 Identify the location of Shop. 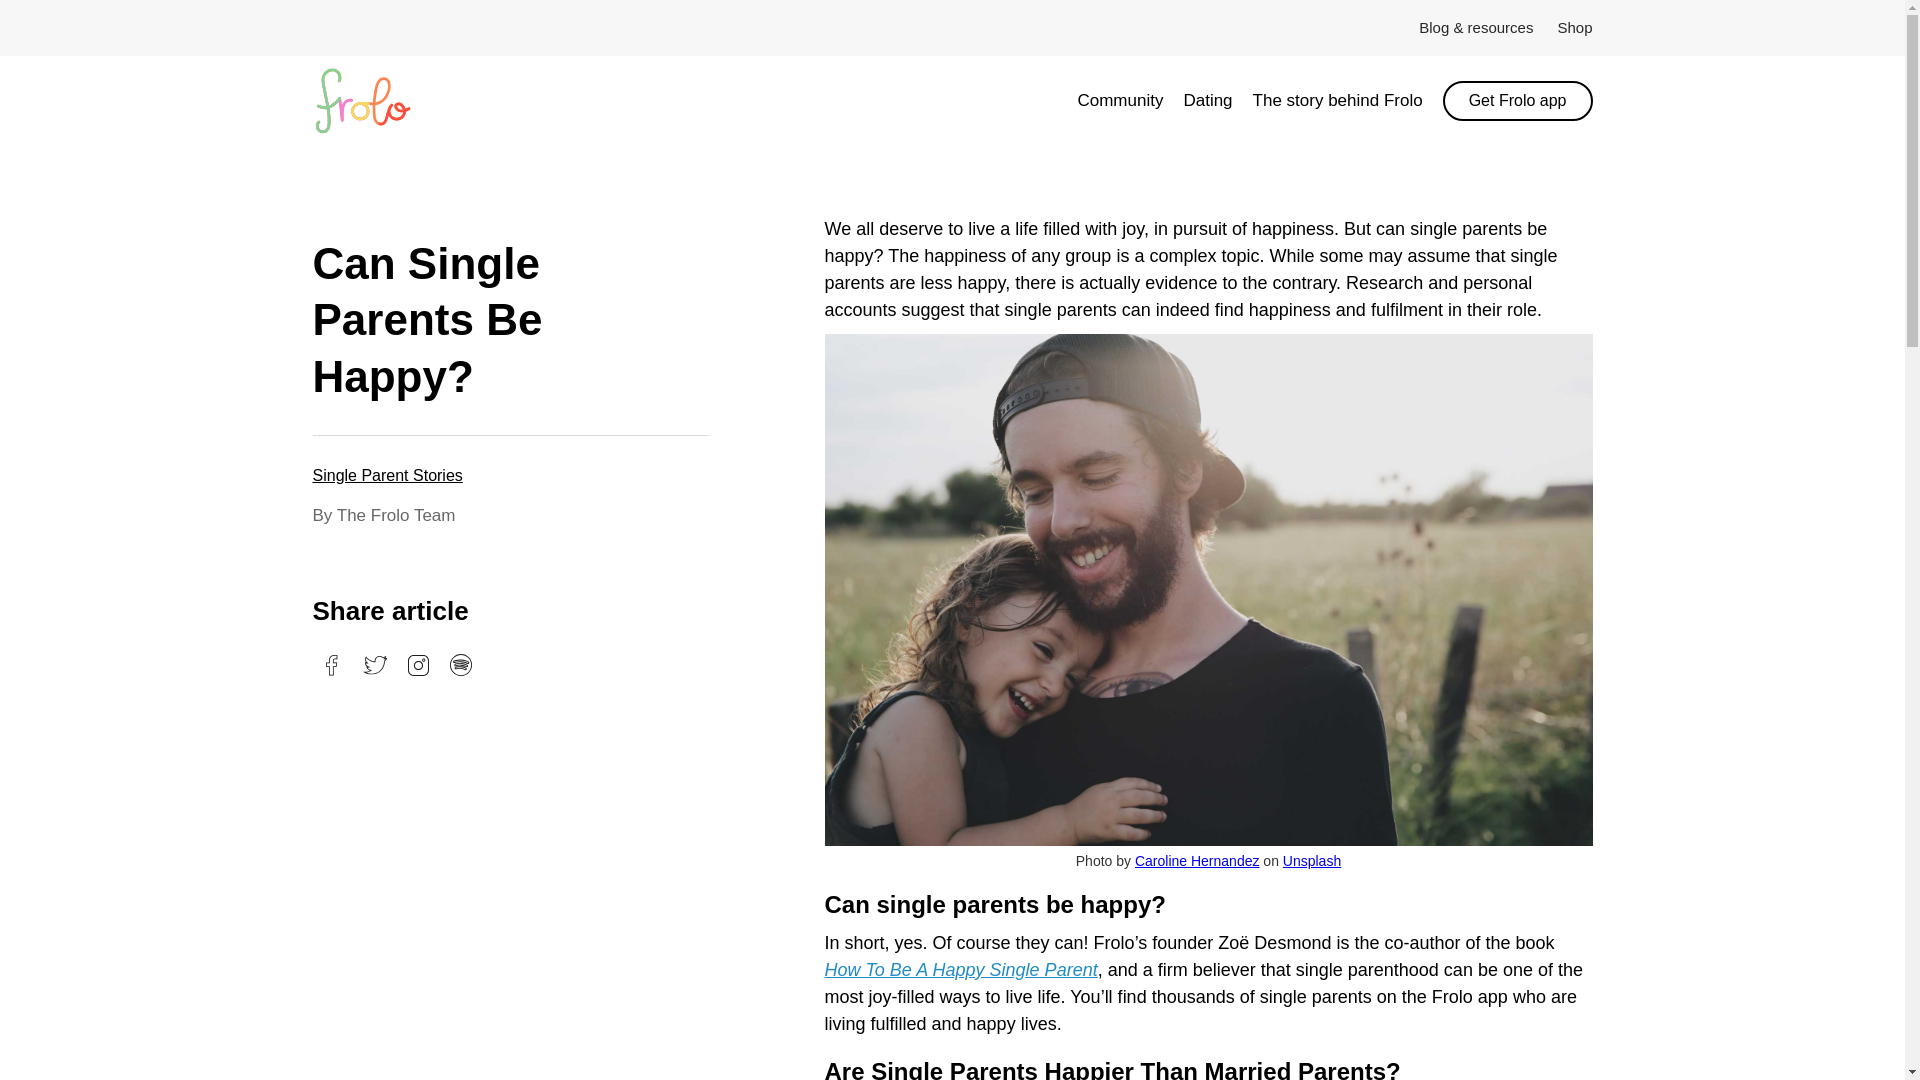
(1562, 28).